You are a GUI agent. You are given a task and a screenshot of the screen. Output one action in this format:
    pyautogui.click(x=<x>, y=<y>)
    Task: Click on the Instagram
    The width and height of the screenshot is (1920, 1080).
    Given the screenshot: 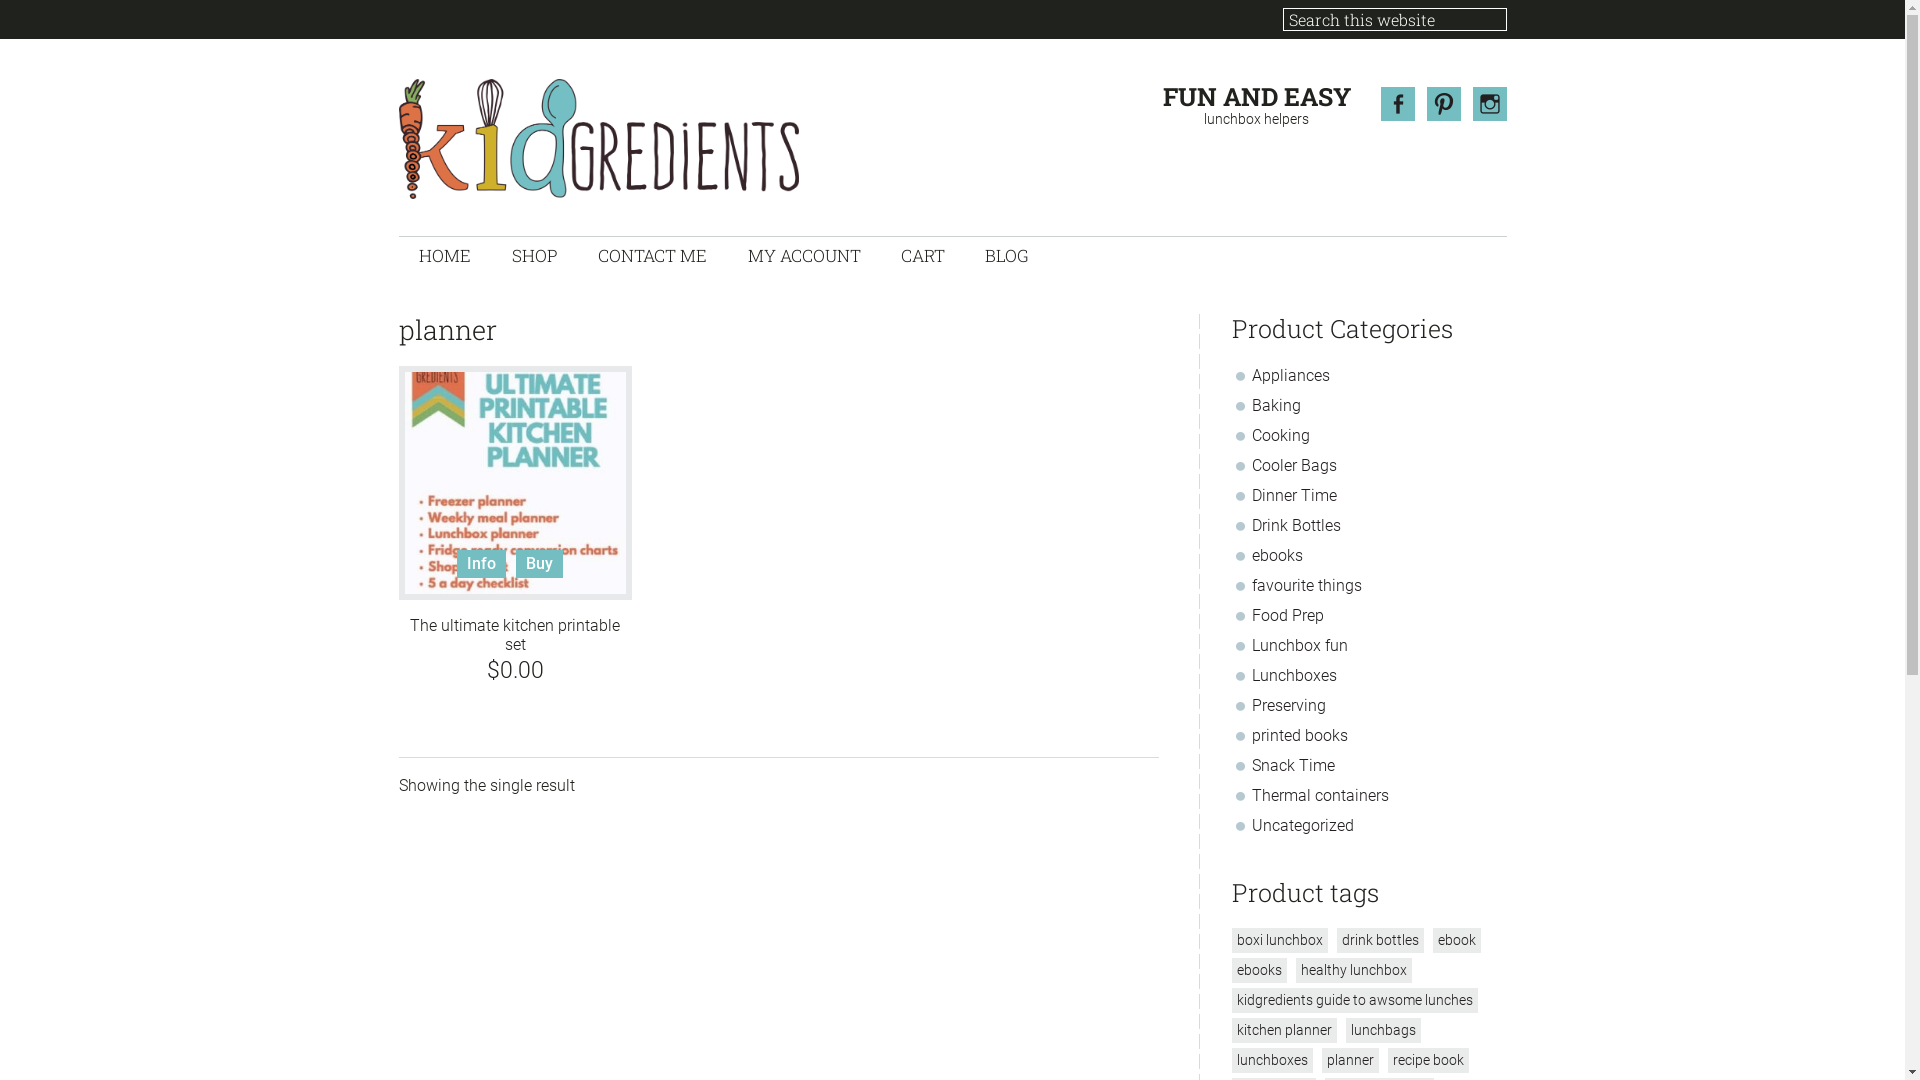 What is the action you would take?
    pyautogui.click(x=1489, y=104)
    